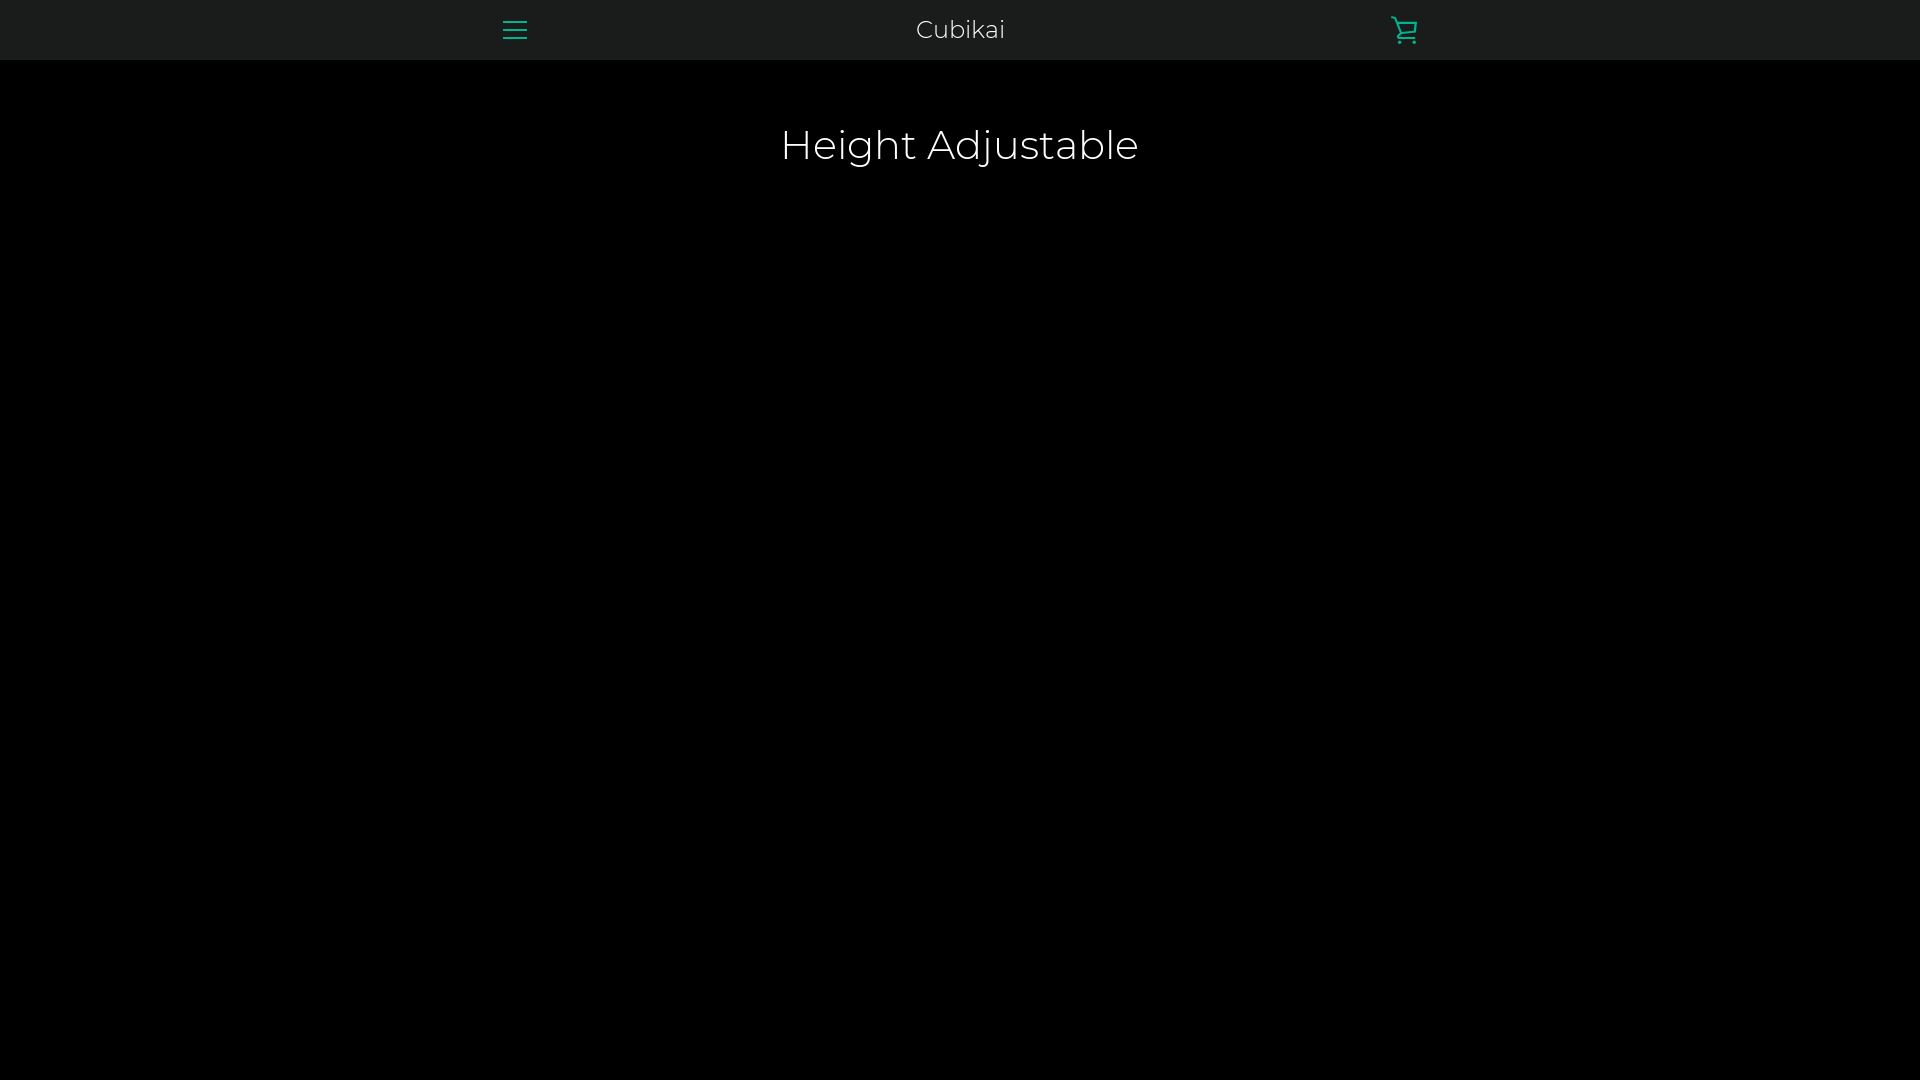  Describe the element at coordinates (960, 30) in the screenshot. I see `Cubikai` at that location.